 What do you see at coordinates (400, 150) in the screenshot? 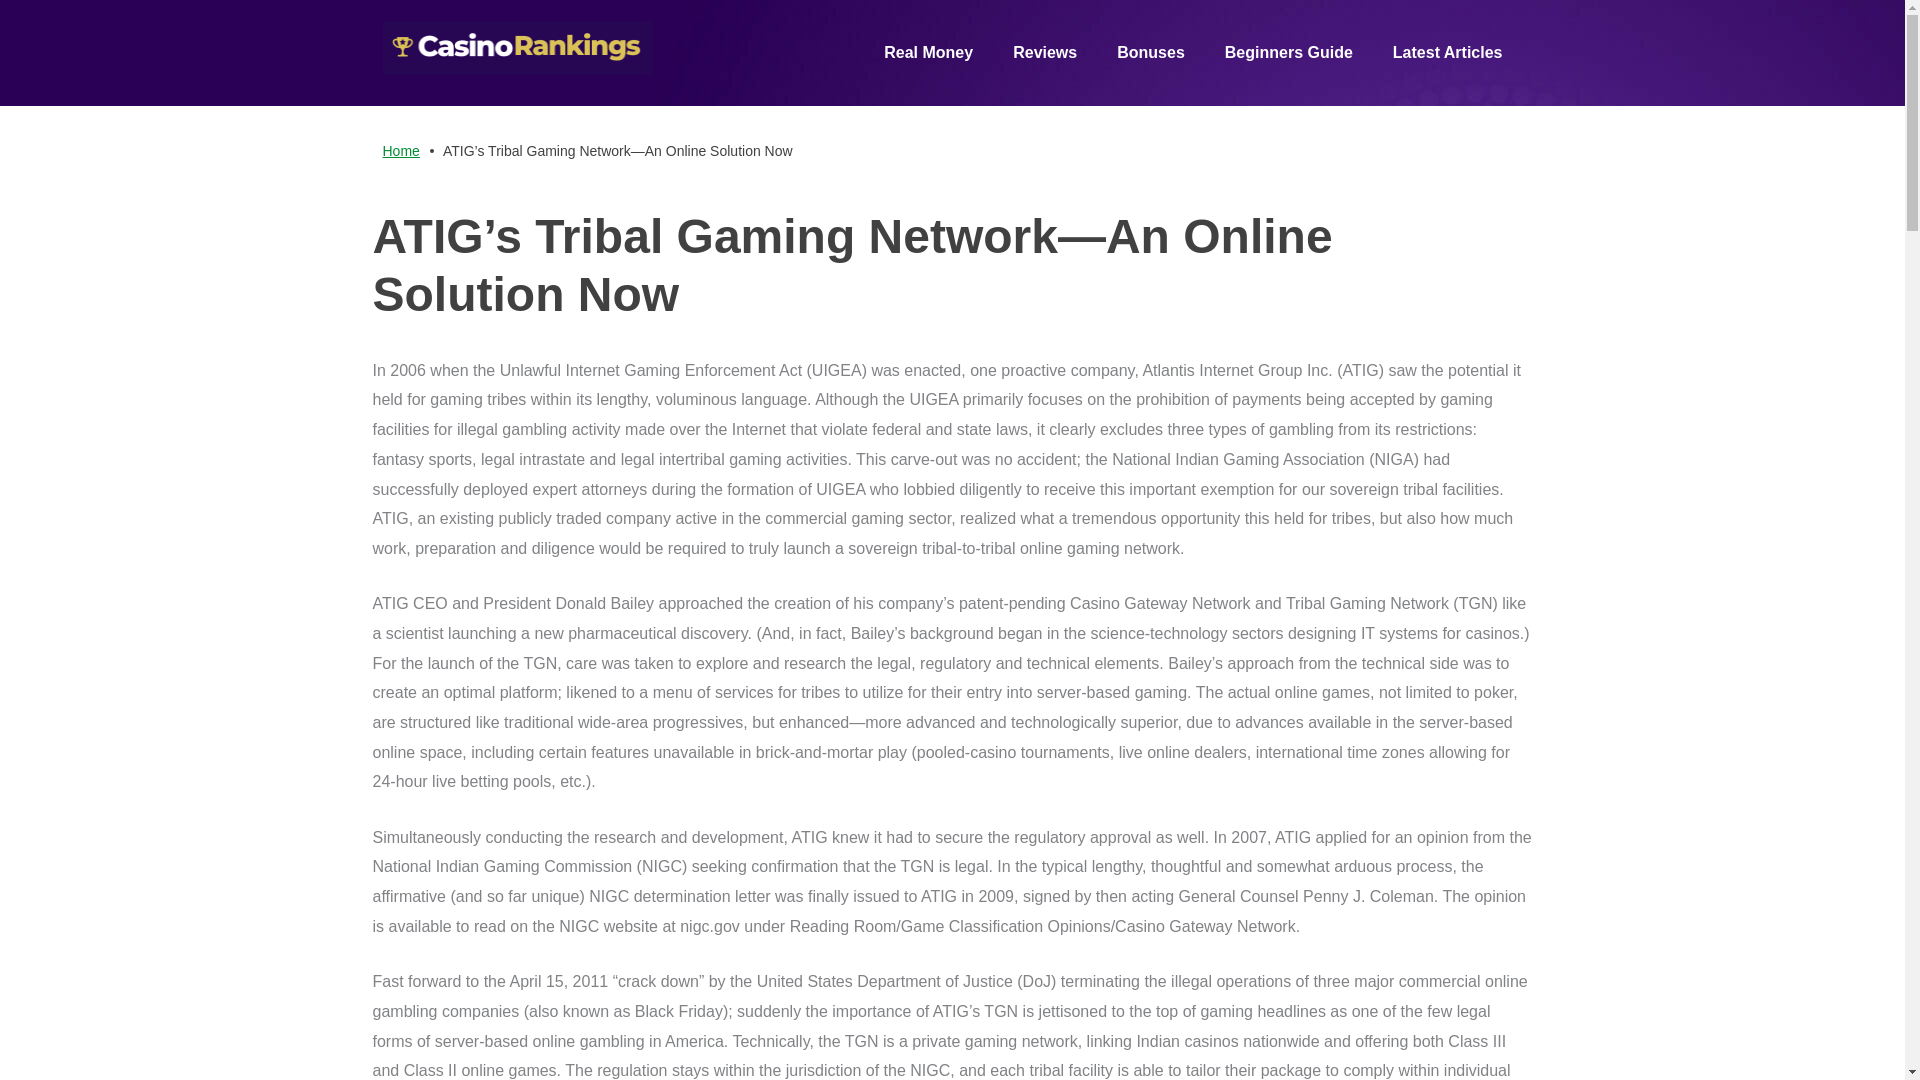
I see `Home` at bounding box center [400, 150].